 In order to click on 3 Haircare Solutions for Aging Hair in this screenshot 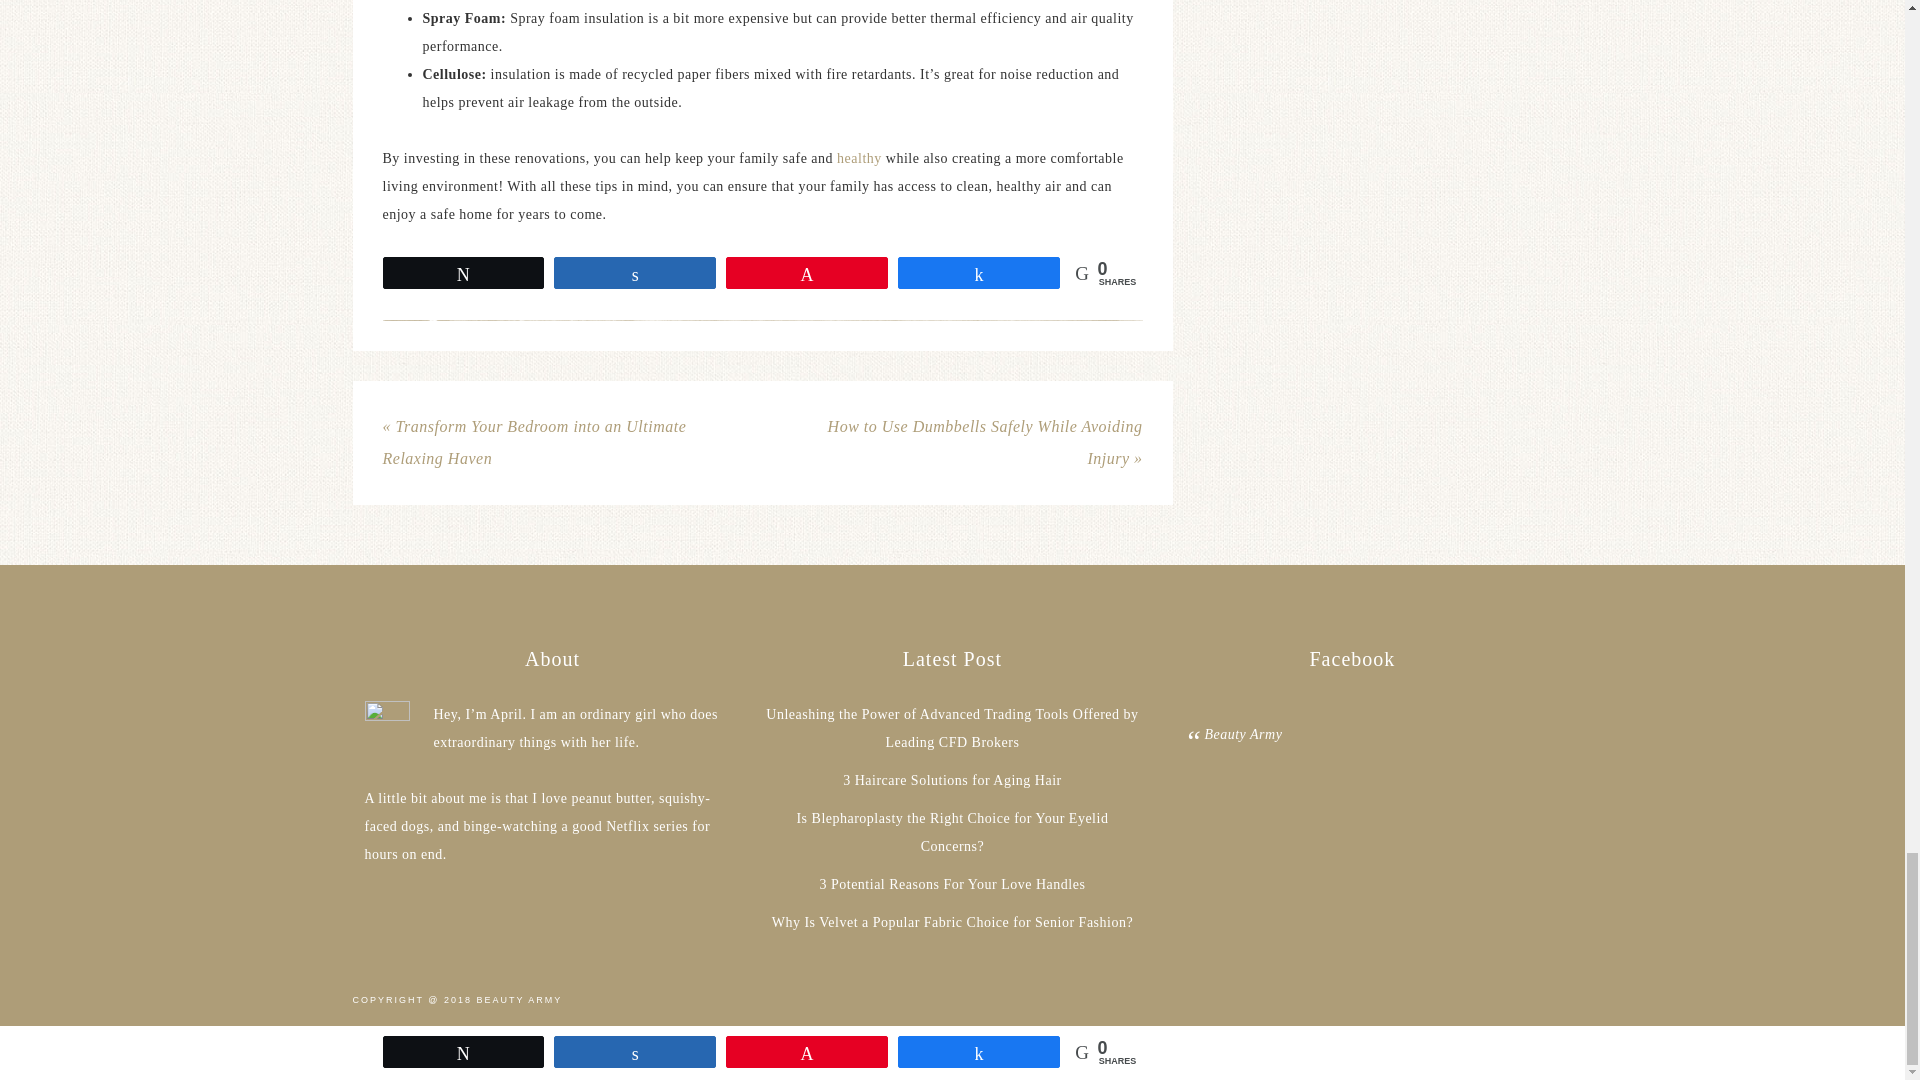, I will do `click(952, 780)`.